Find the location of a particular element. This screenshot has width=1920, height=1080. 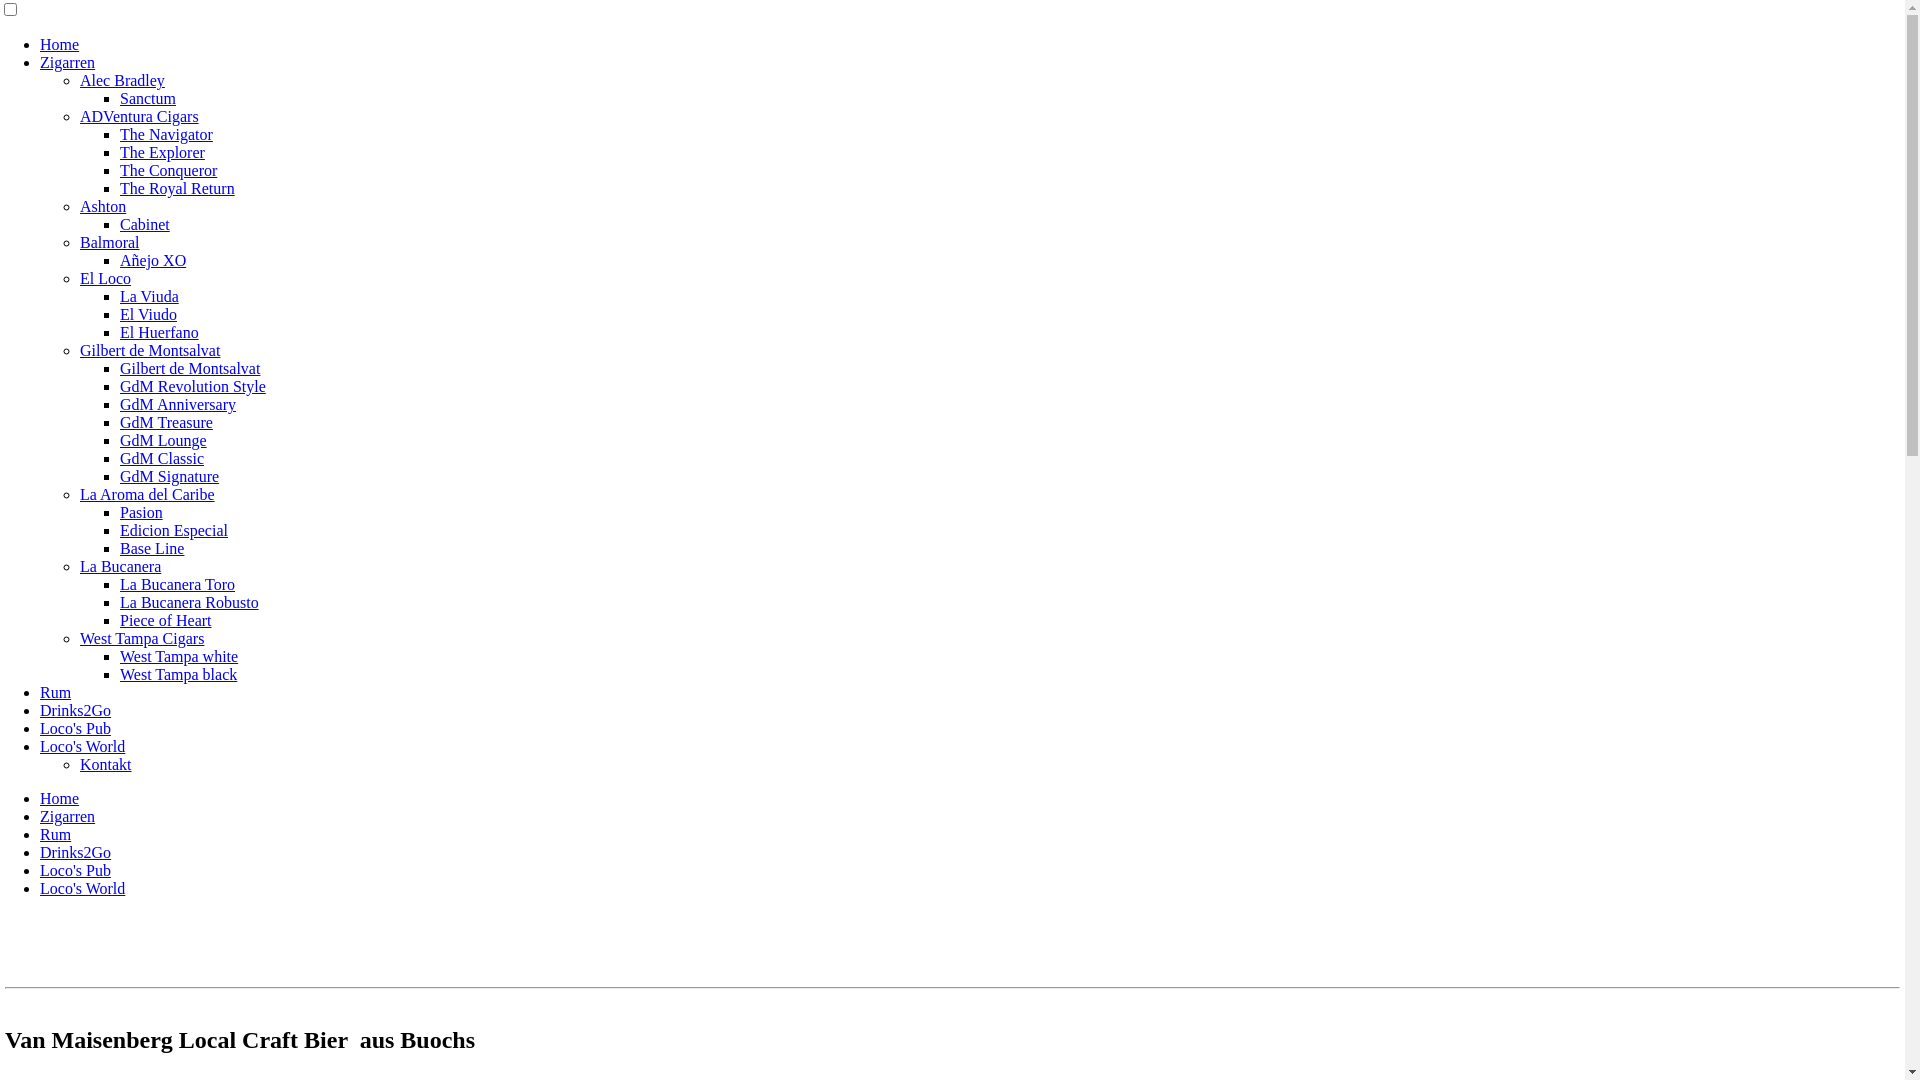

Alec Bradley is located at coordinates (122, 80).